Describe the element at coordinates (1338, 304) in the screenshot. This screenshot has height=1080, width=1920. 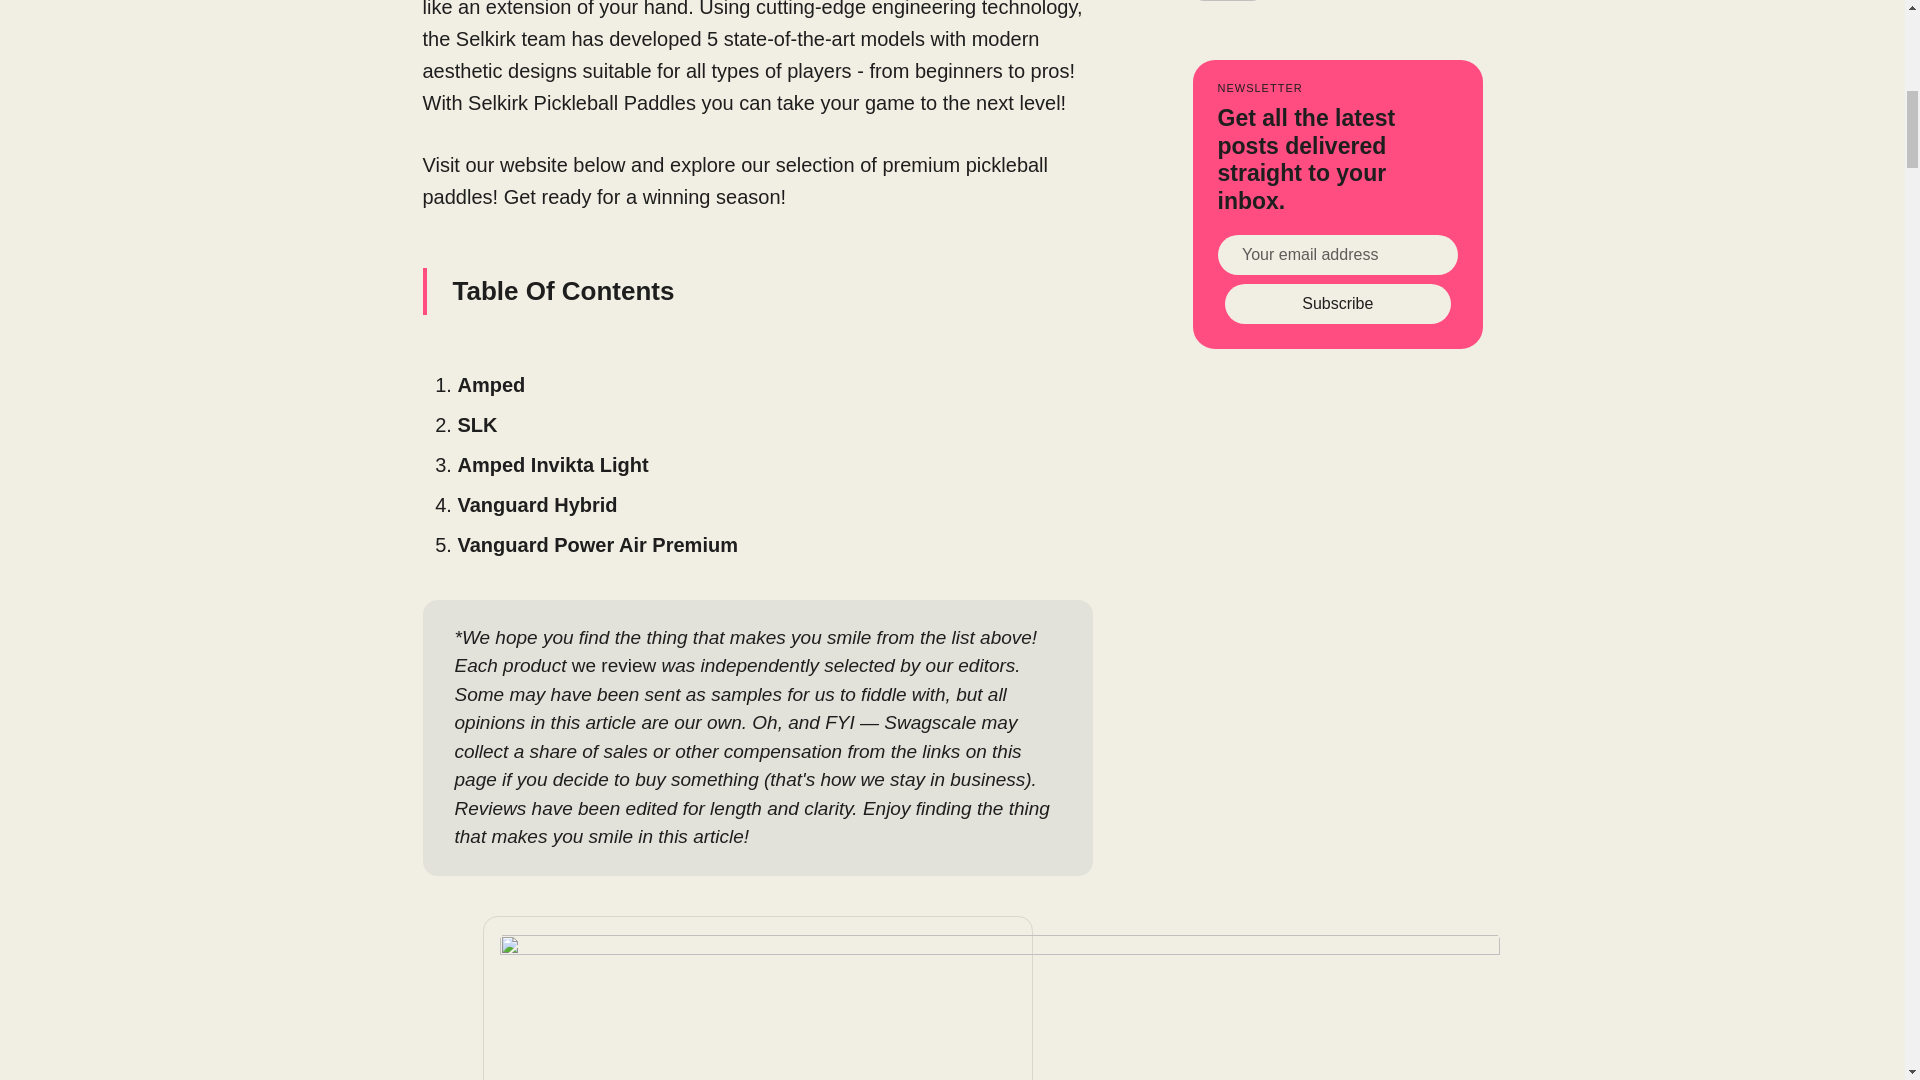
I see `Subscribe` at that location.